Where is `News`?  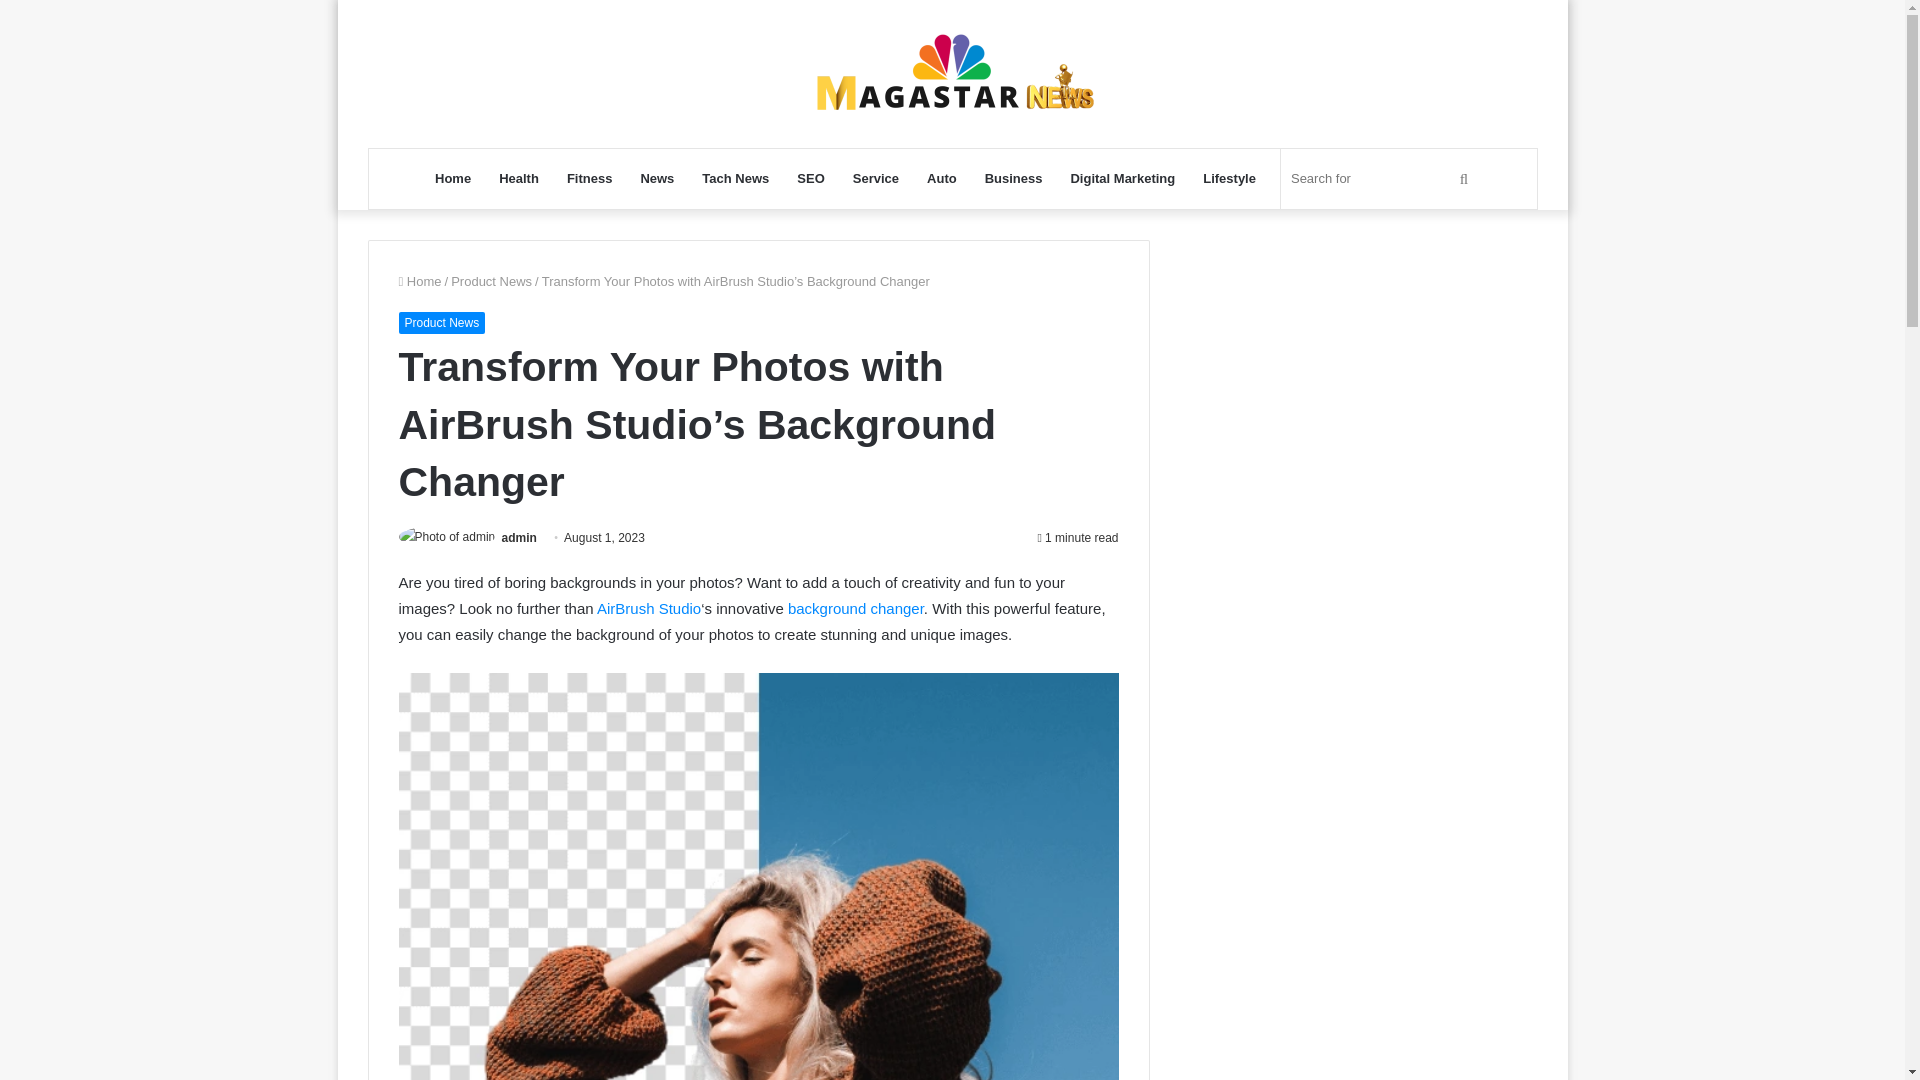
News is located at coordinates (656, 179).